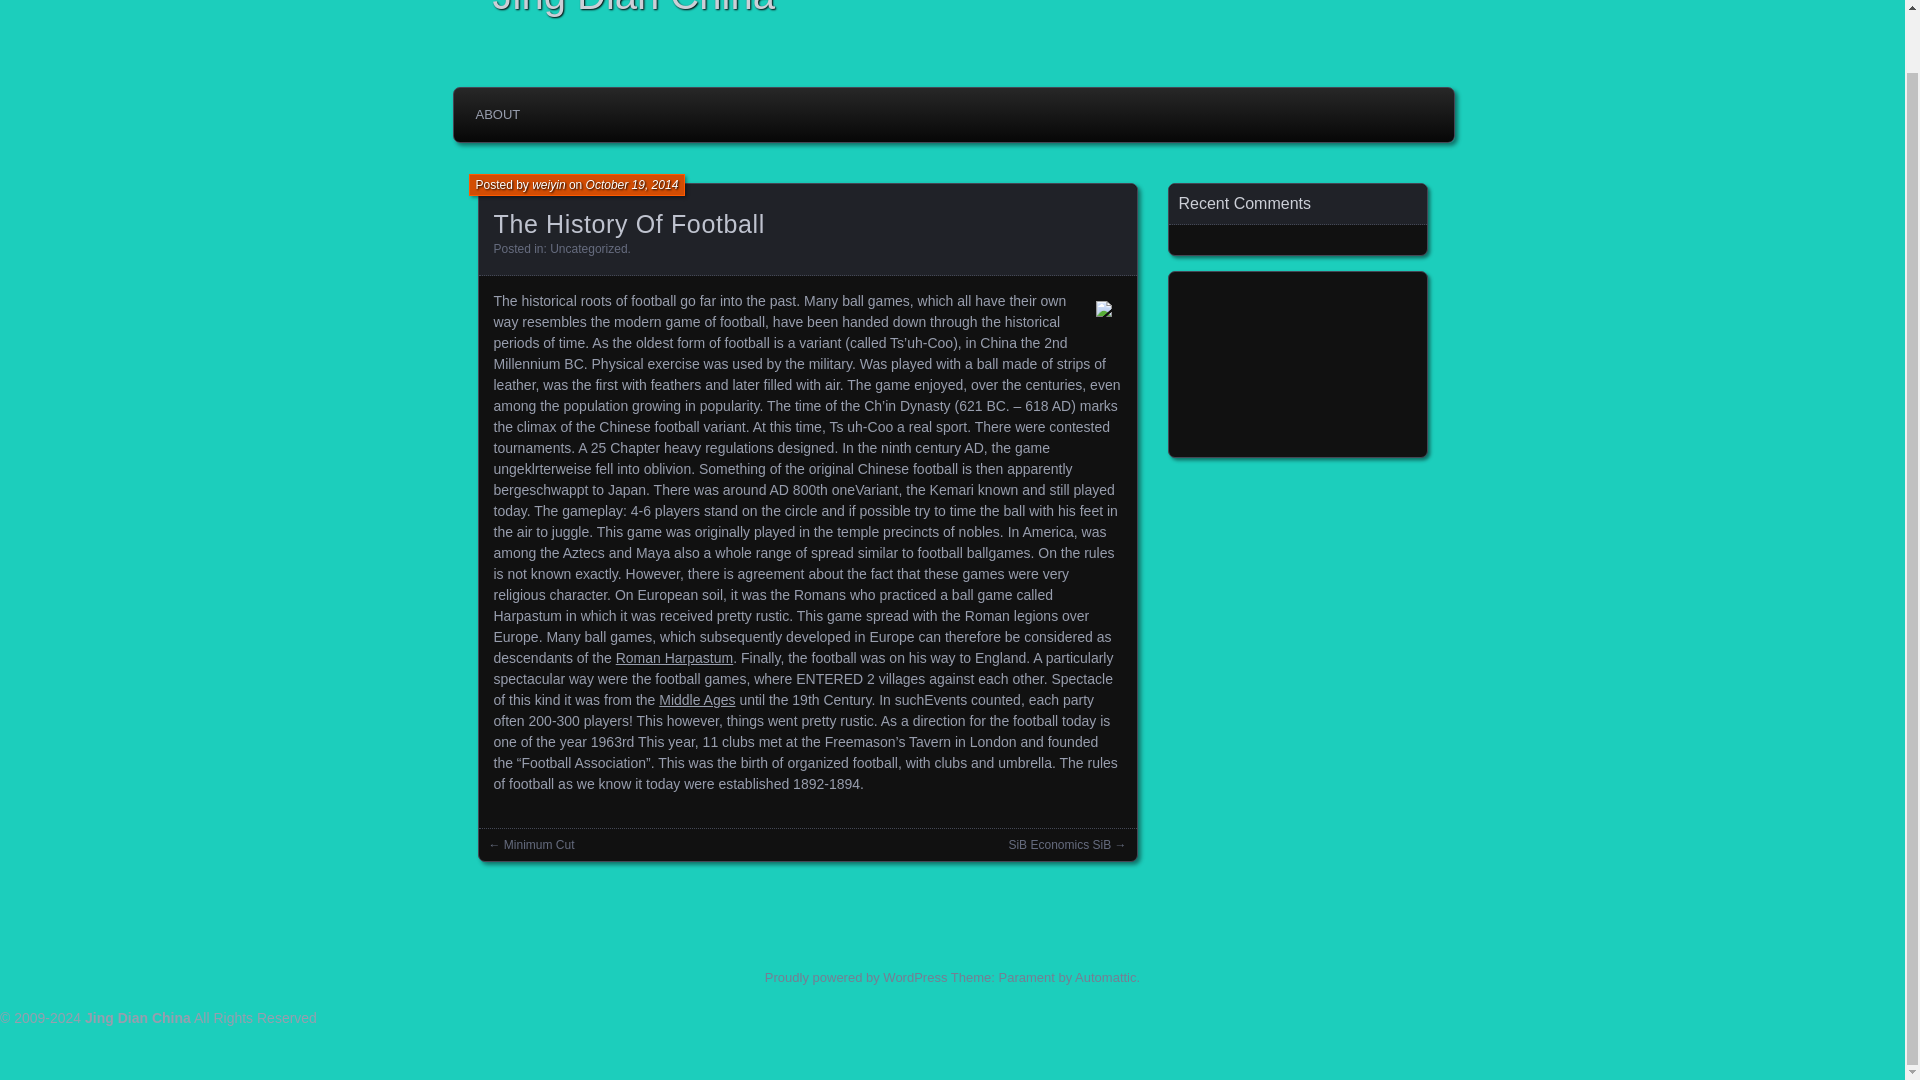 The width and height of the screenshot is (1920, 1080). I want to click on Middle Ages, so click(696, 700).